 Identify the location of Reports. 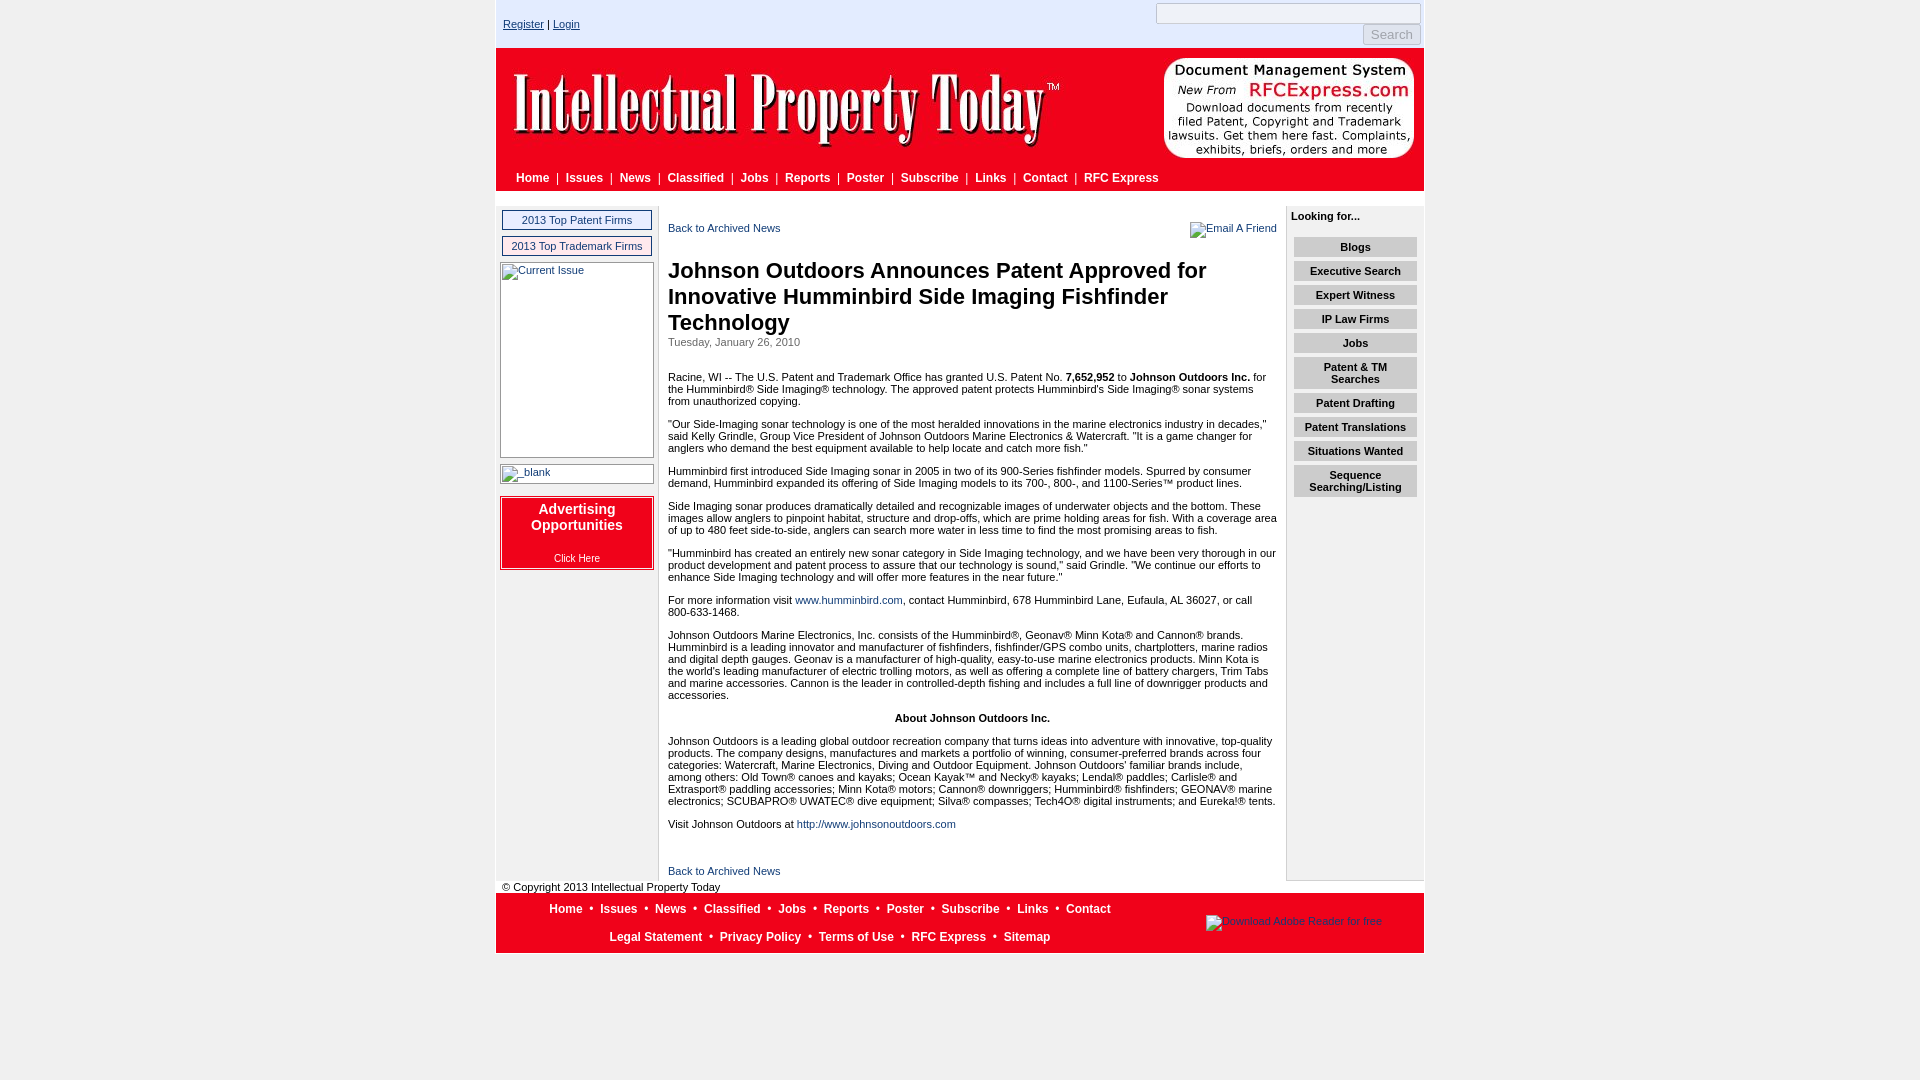
(807, 177).